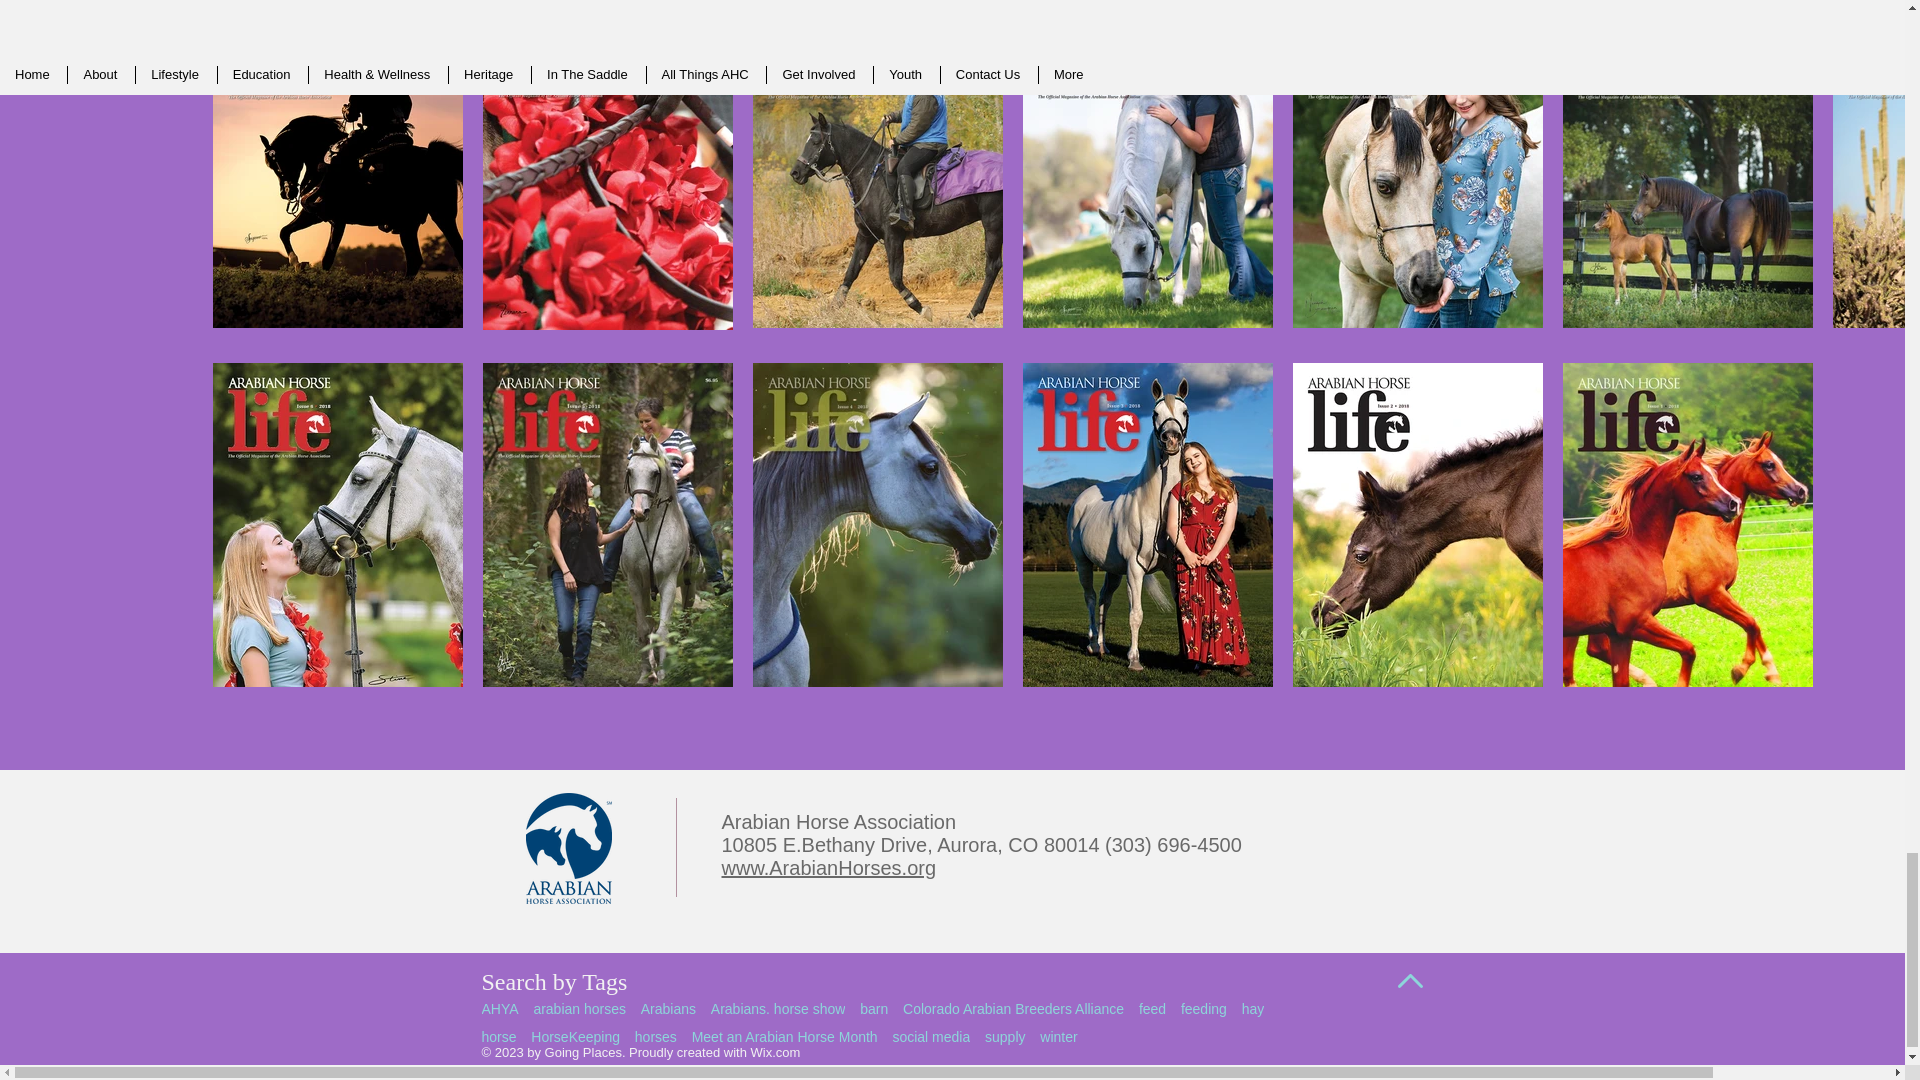 Image resolution: width=1920 pixels, height=1080 pixels. Describe the element at coordinates (1254, 1009) in the screenshot. I see `hay` at that location.